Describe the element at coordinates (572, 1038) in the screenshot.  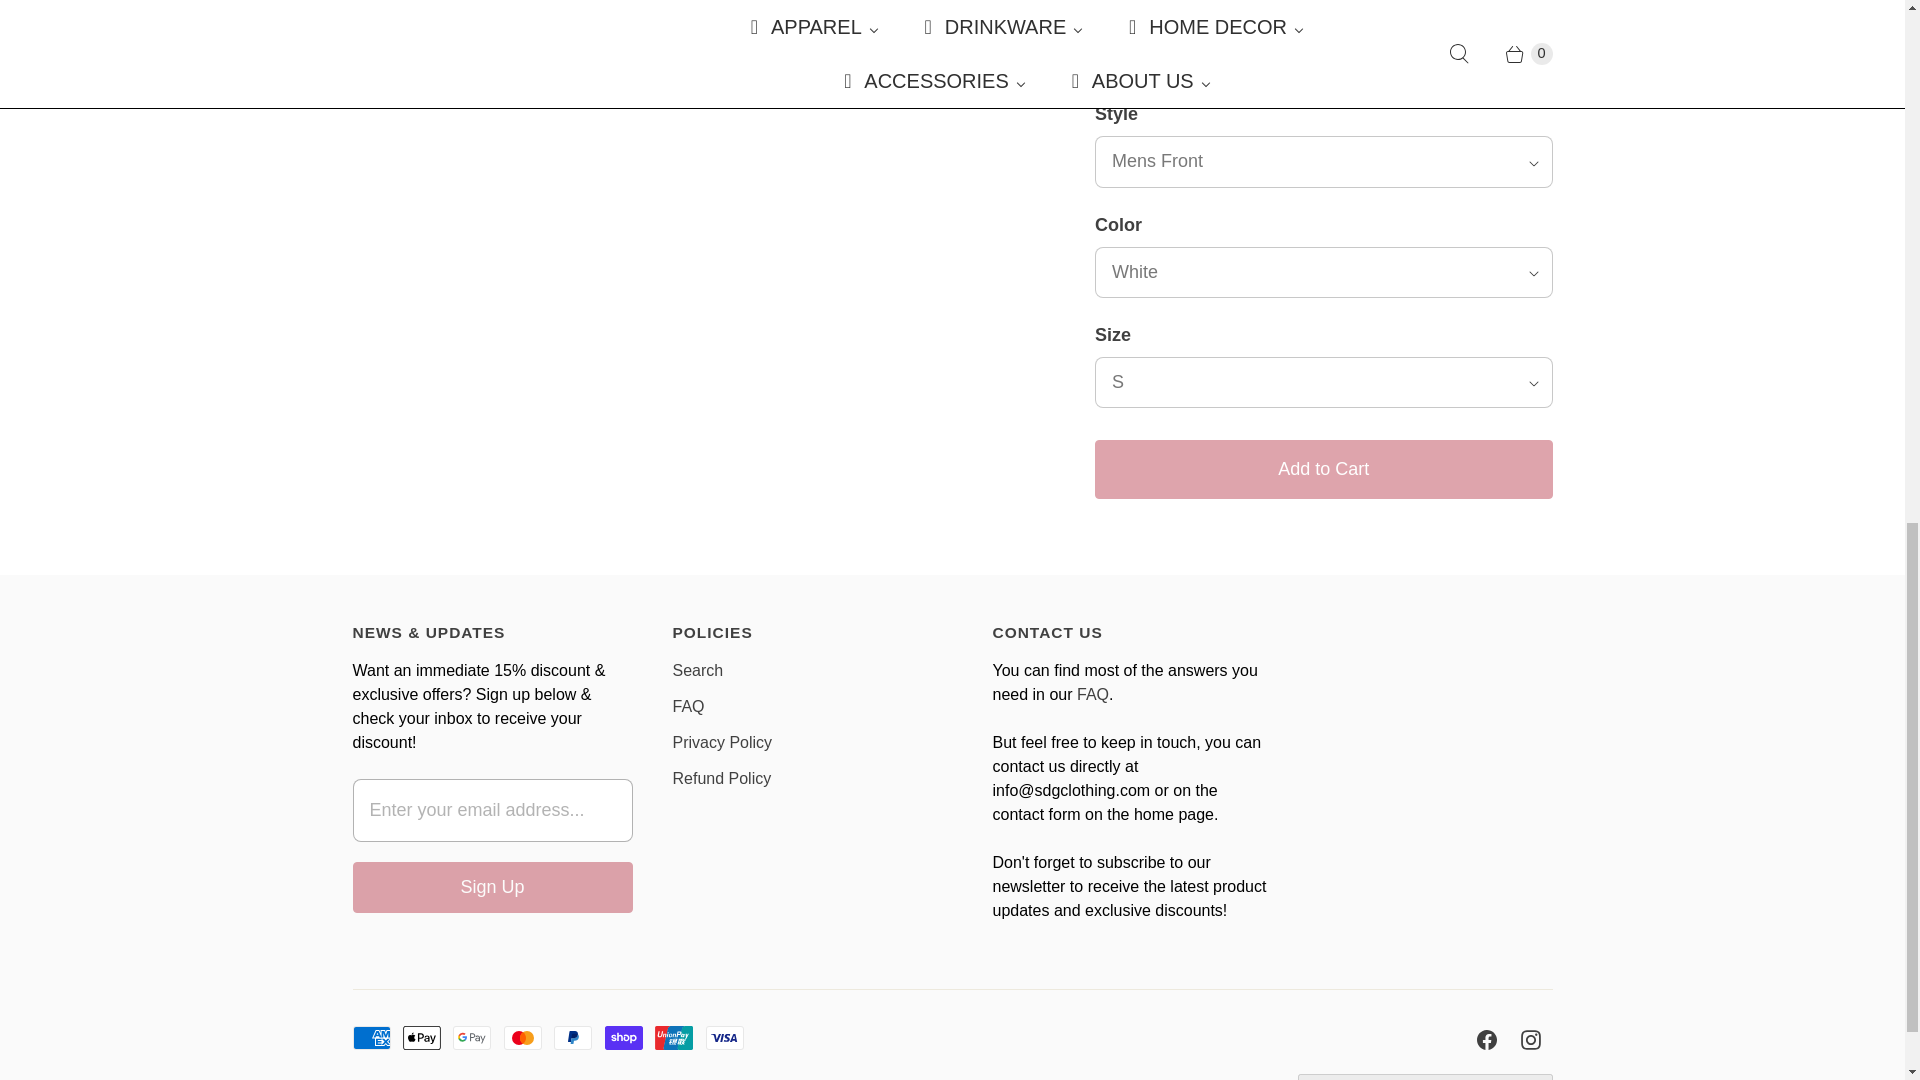
I see `PayPal` at that location.